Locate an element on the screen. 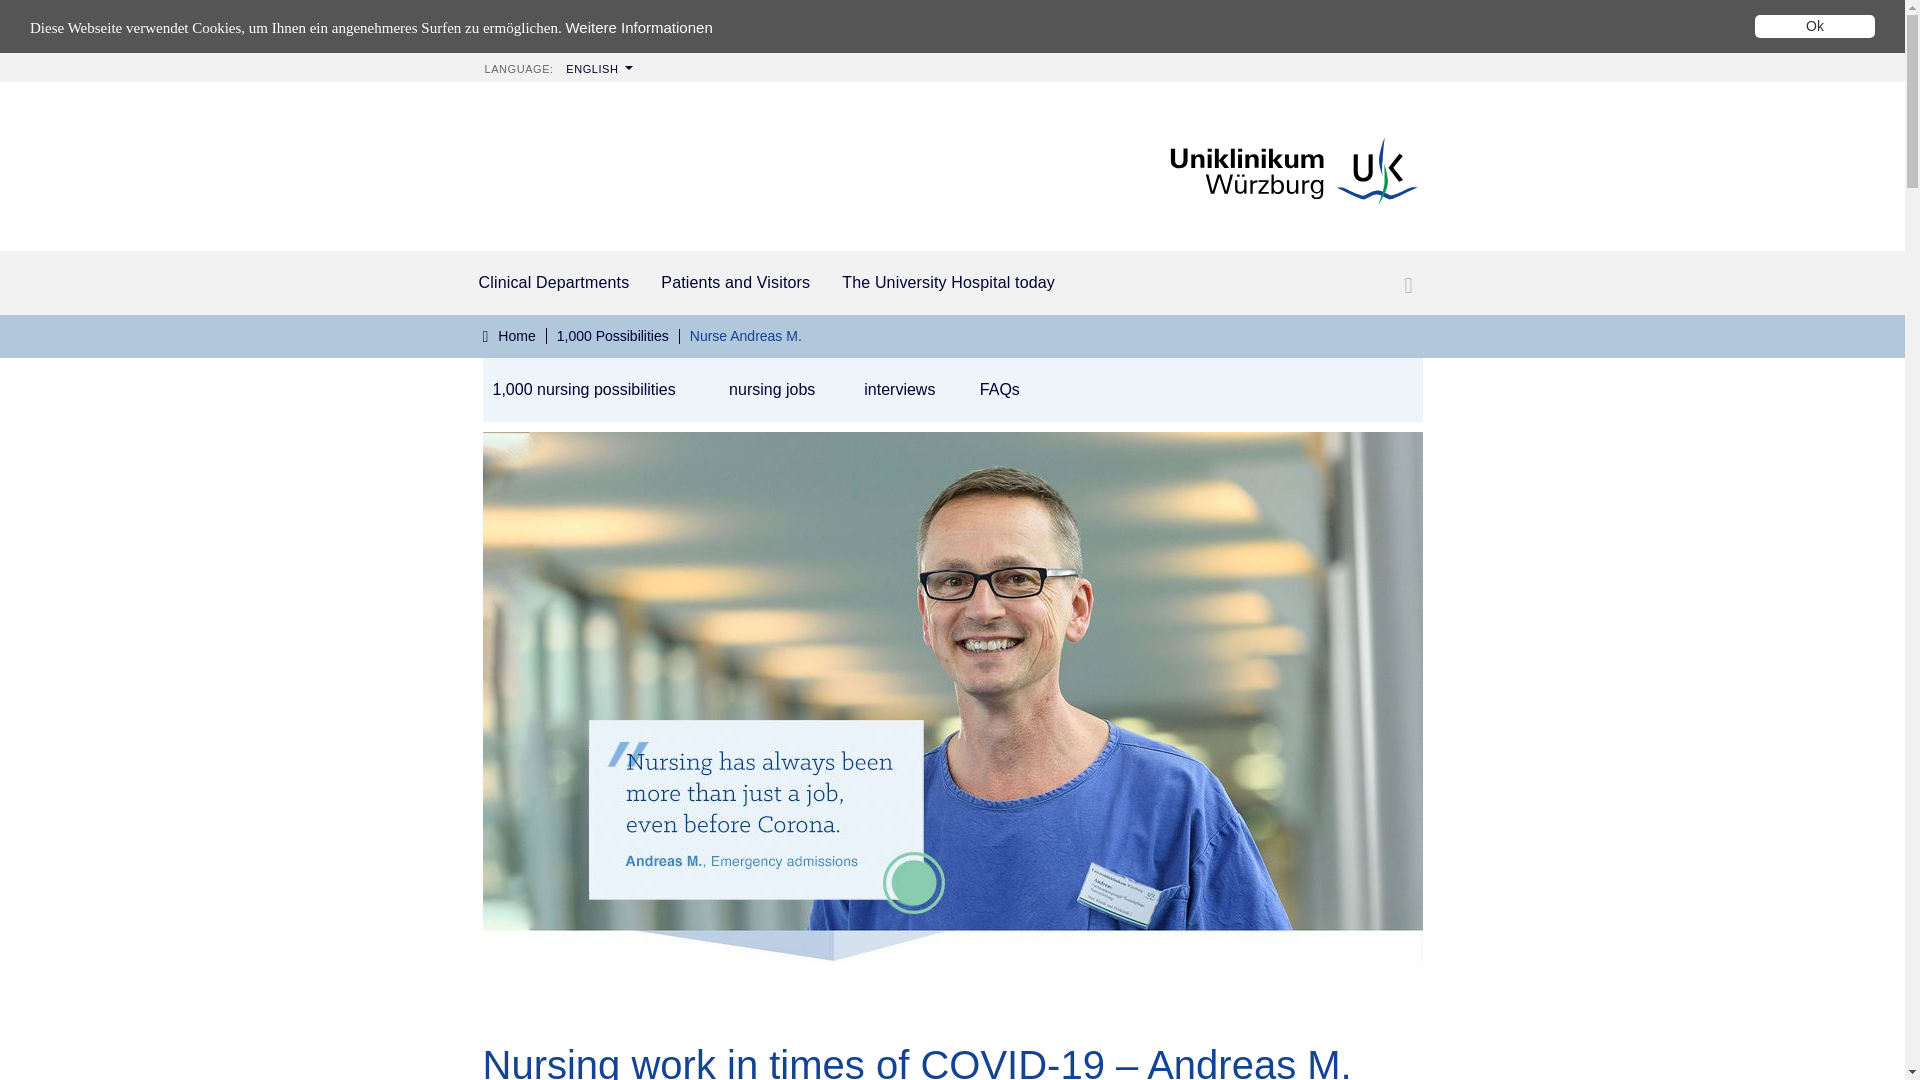 The width and height of the screenshot is (1920, 1080). Weitere Informationen is located at coordinates (638, 2).